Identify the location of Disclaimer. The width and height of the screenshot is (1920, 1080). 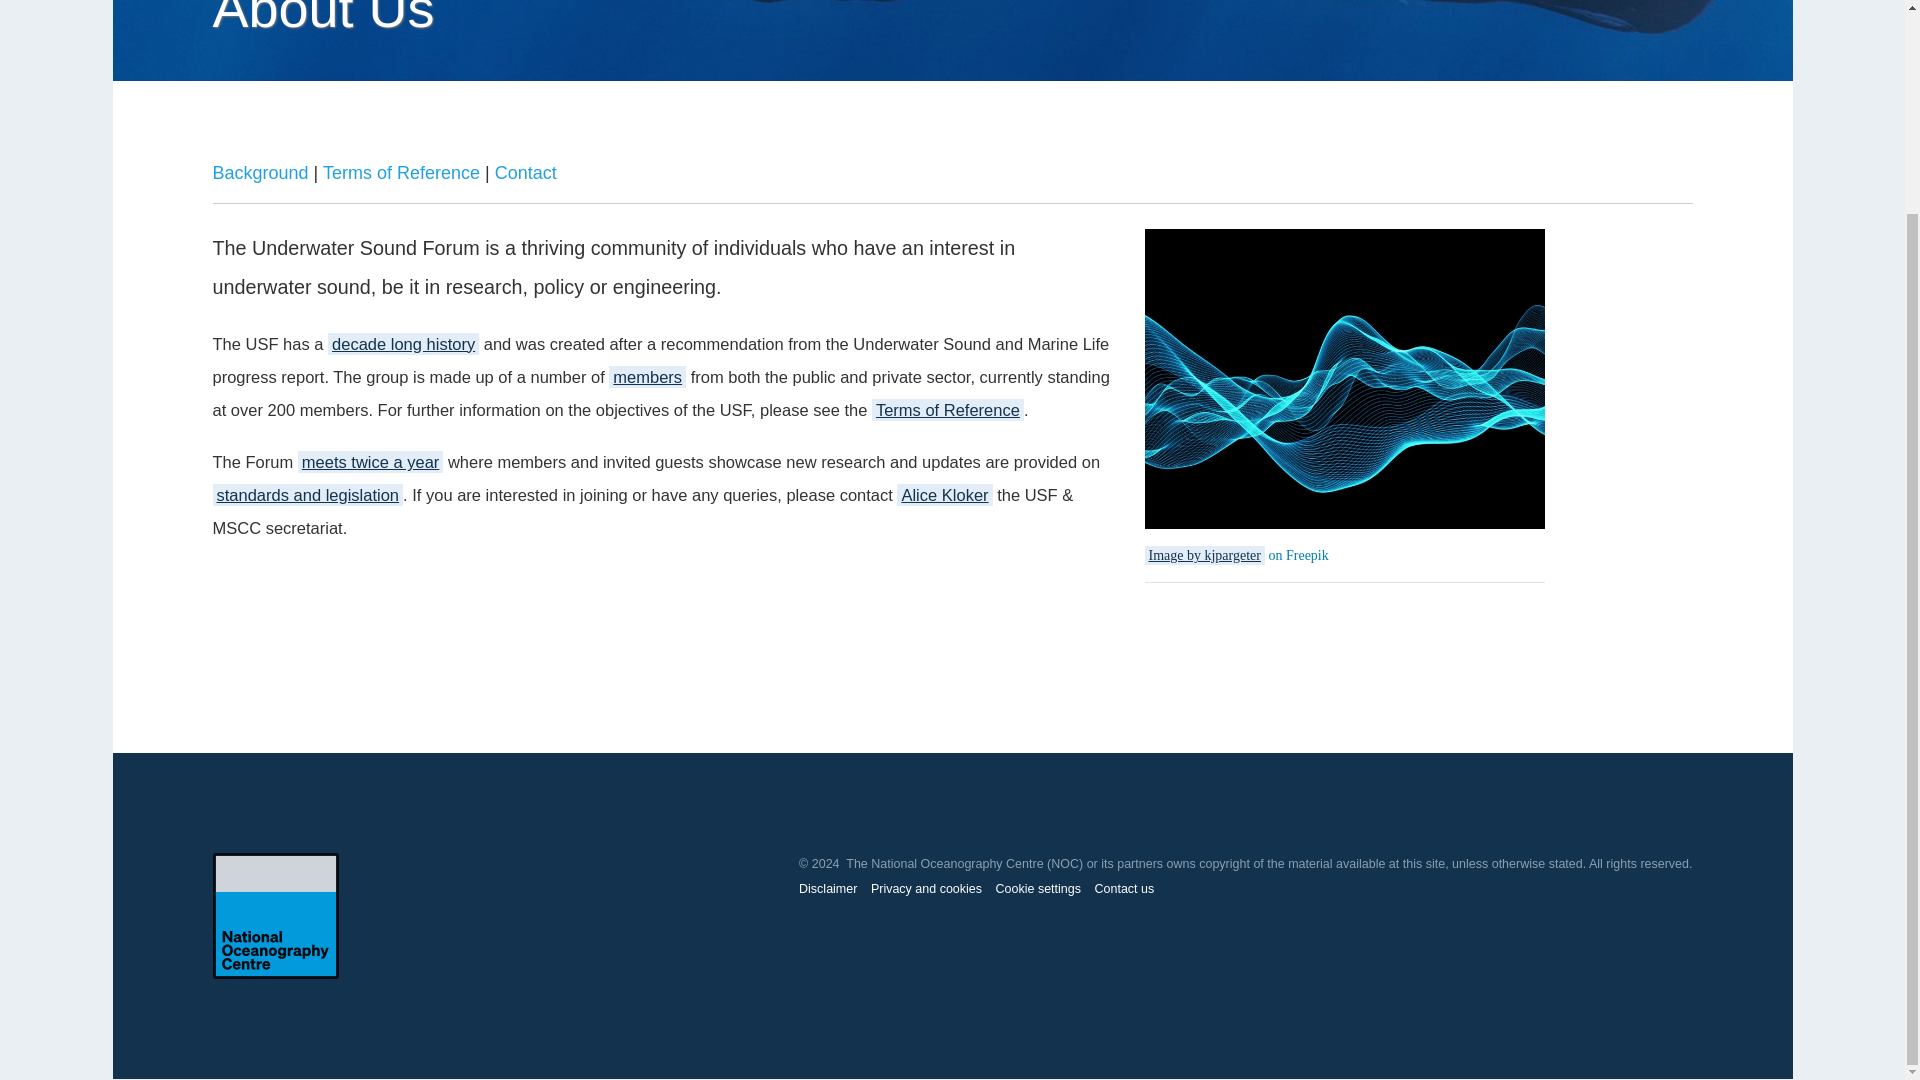
(827, 889).